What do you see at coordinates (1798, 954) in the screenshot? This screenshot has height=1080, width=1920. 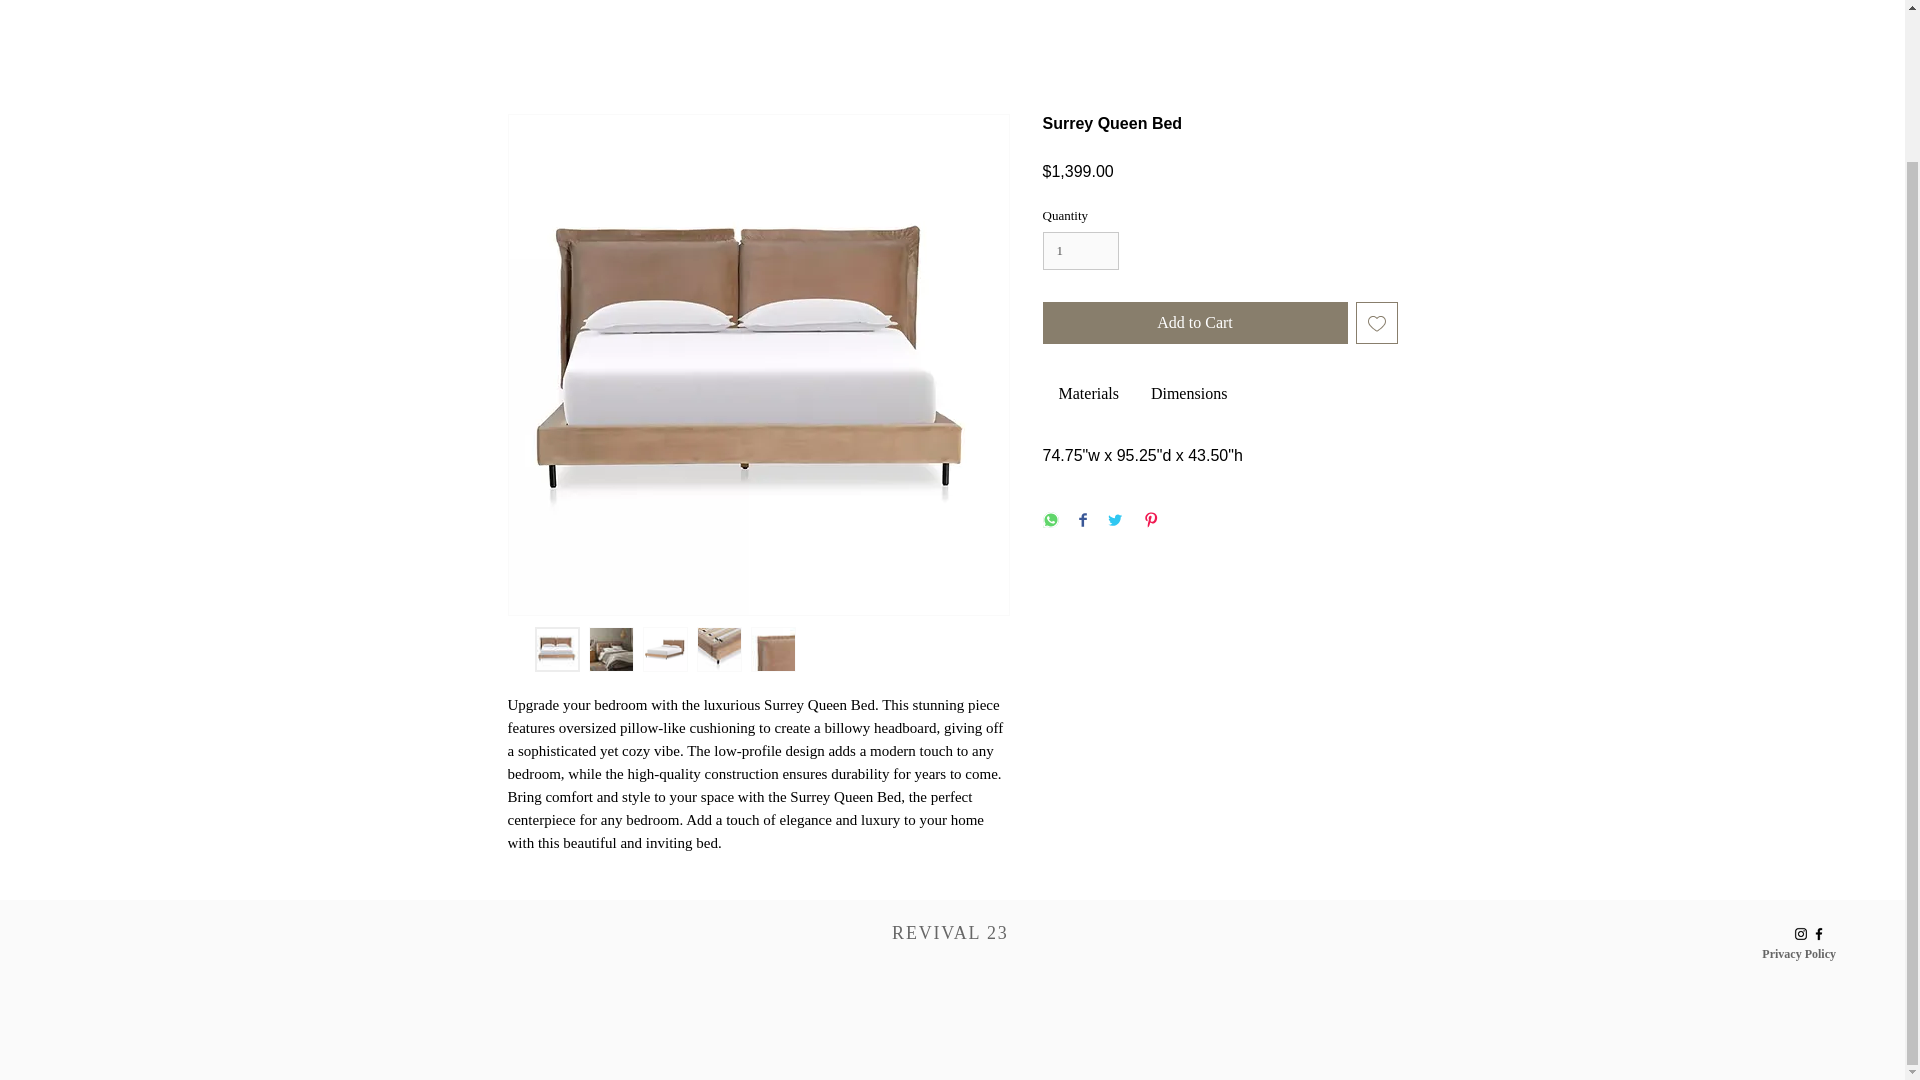 I see `Privacy Policy` at bounding box center [1798, 954].